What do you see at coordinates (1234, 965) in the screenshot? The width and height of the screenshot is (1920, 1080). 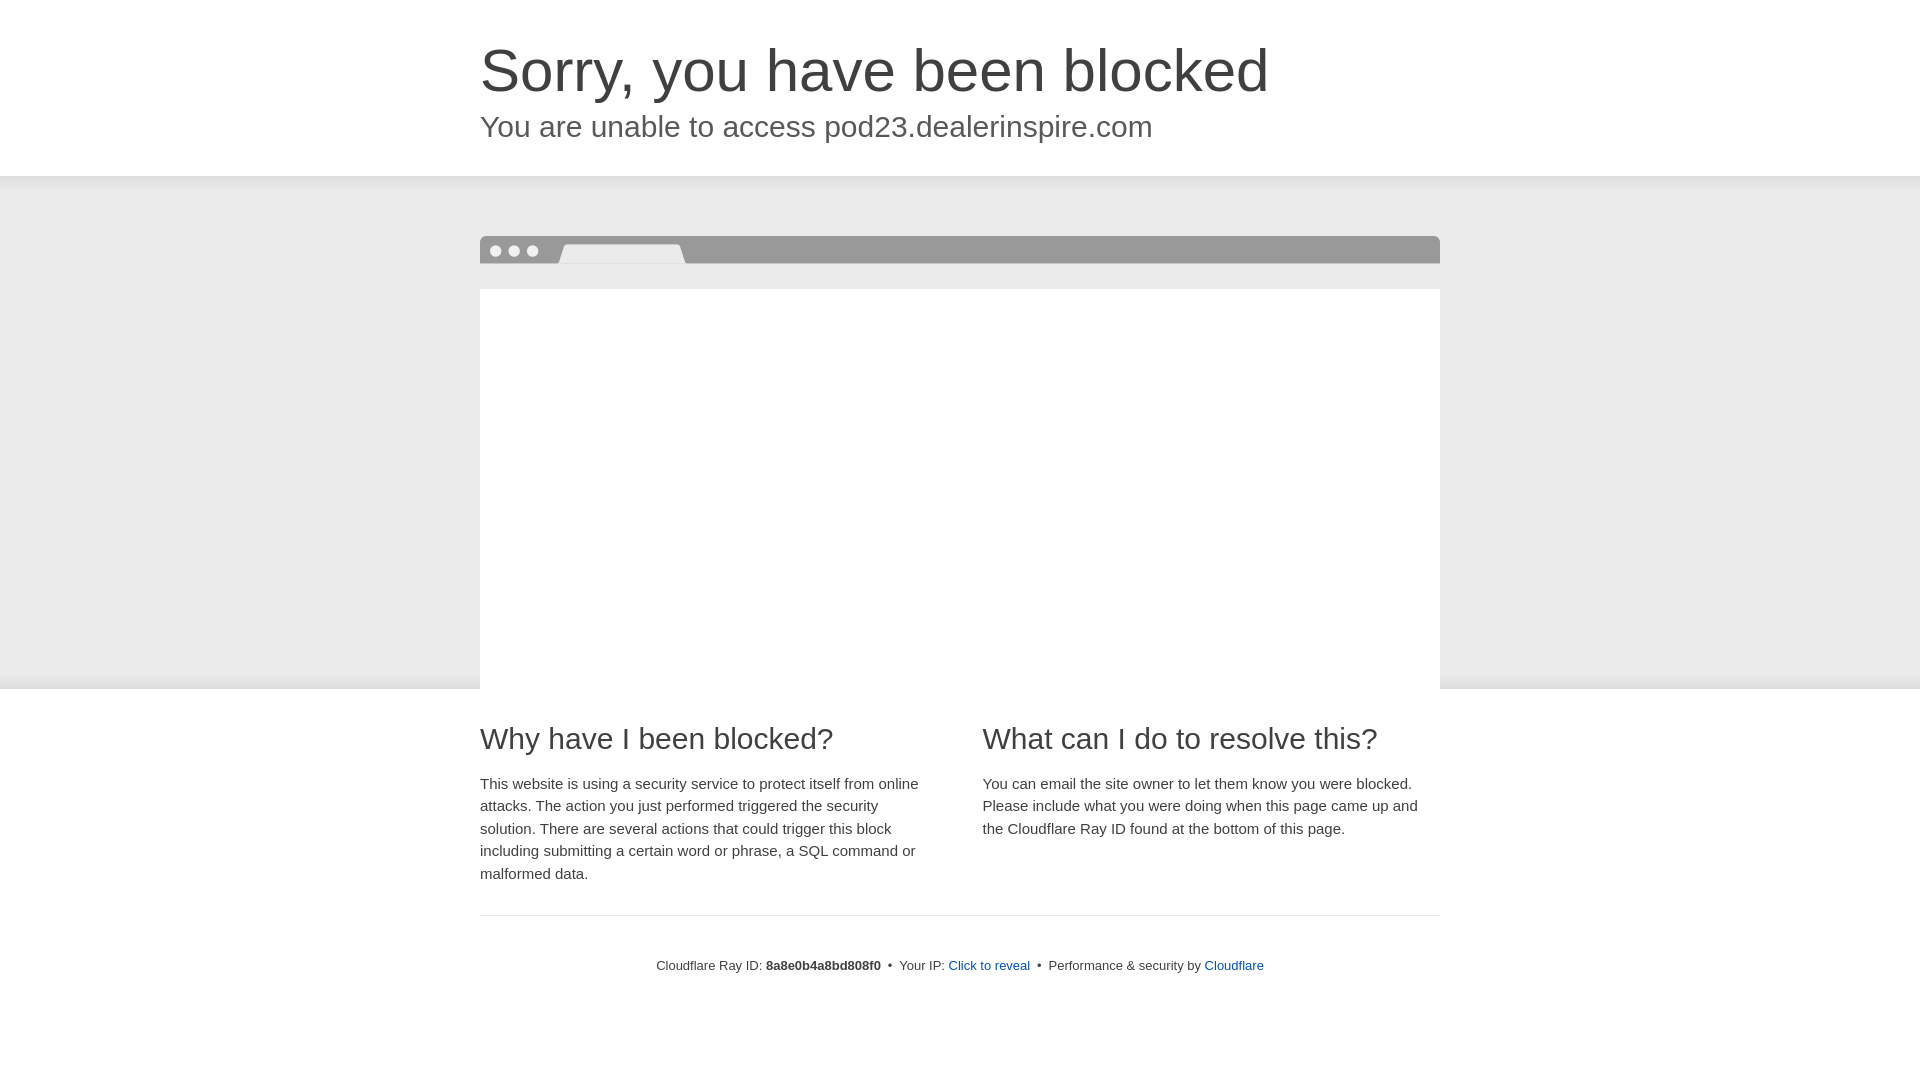 I see `Cloudflare` at bounding box center [1234, 965].